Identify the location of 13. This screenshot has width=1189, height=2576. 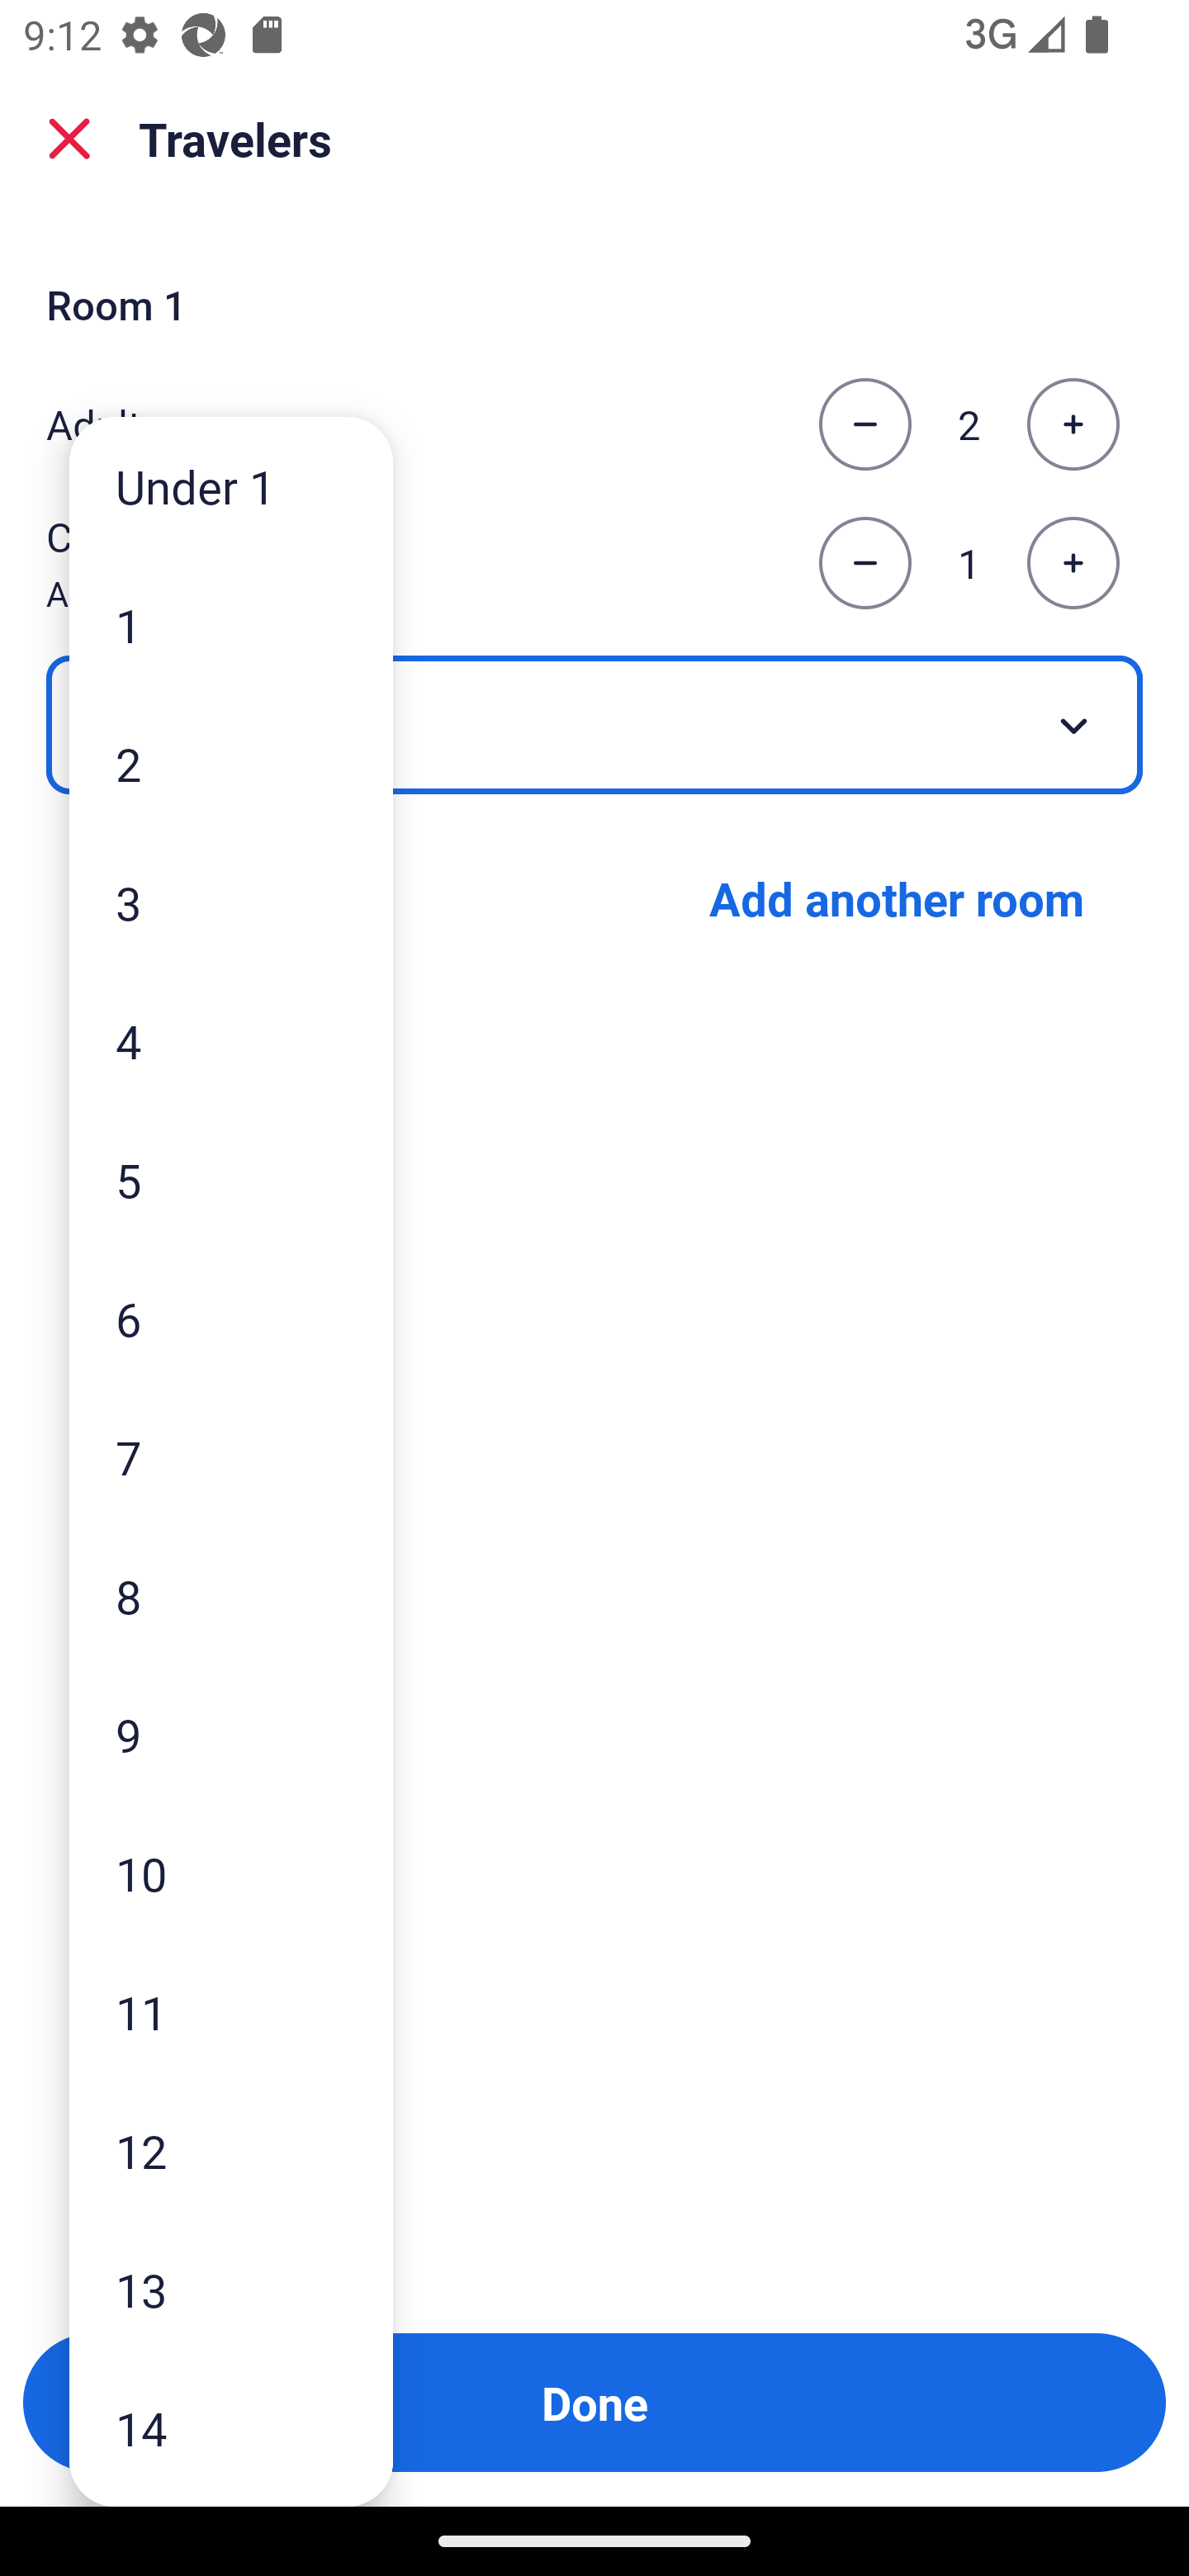
(231, 2290).